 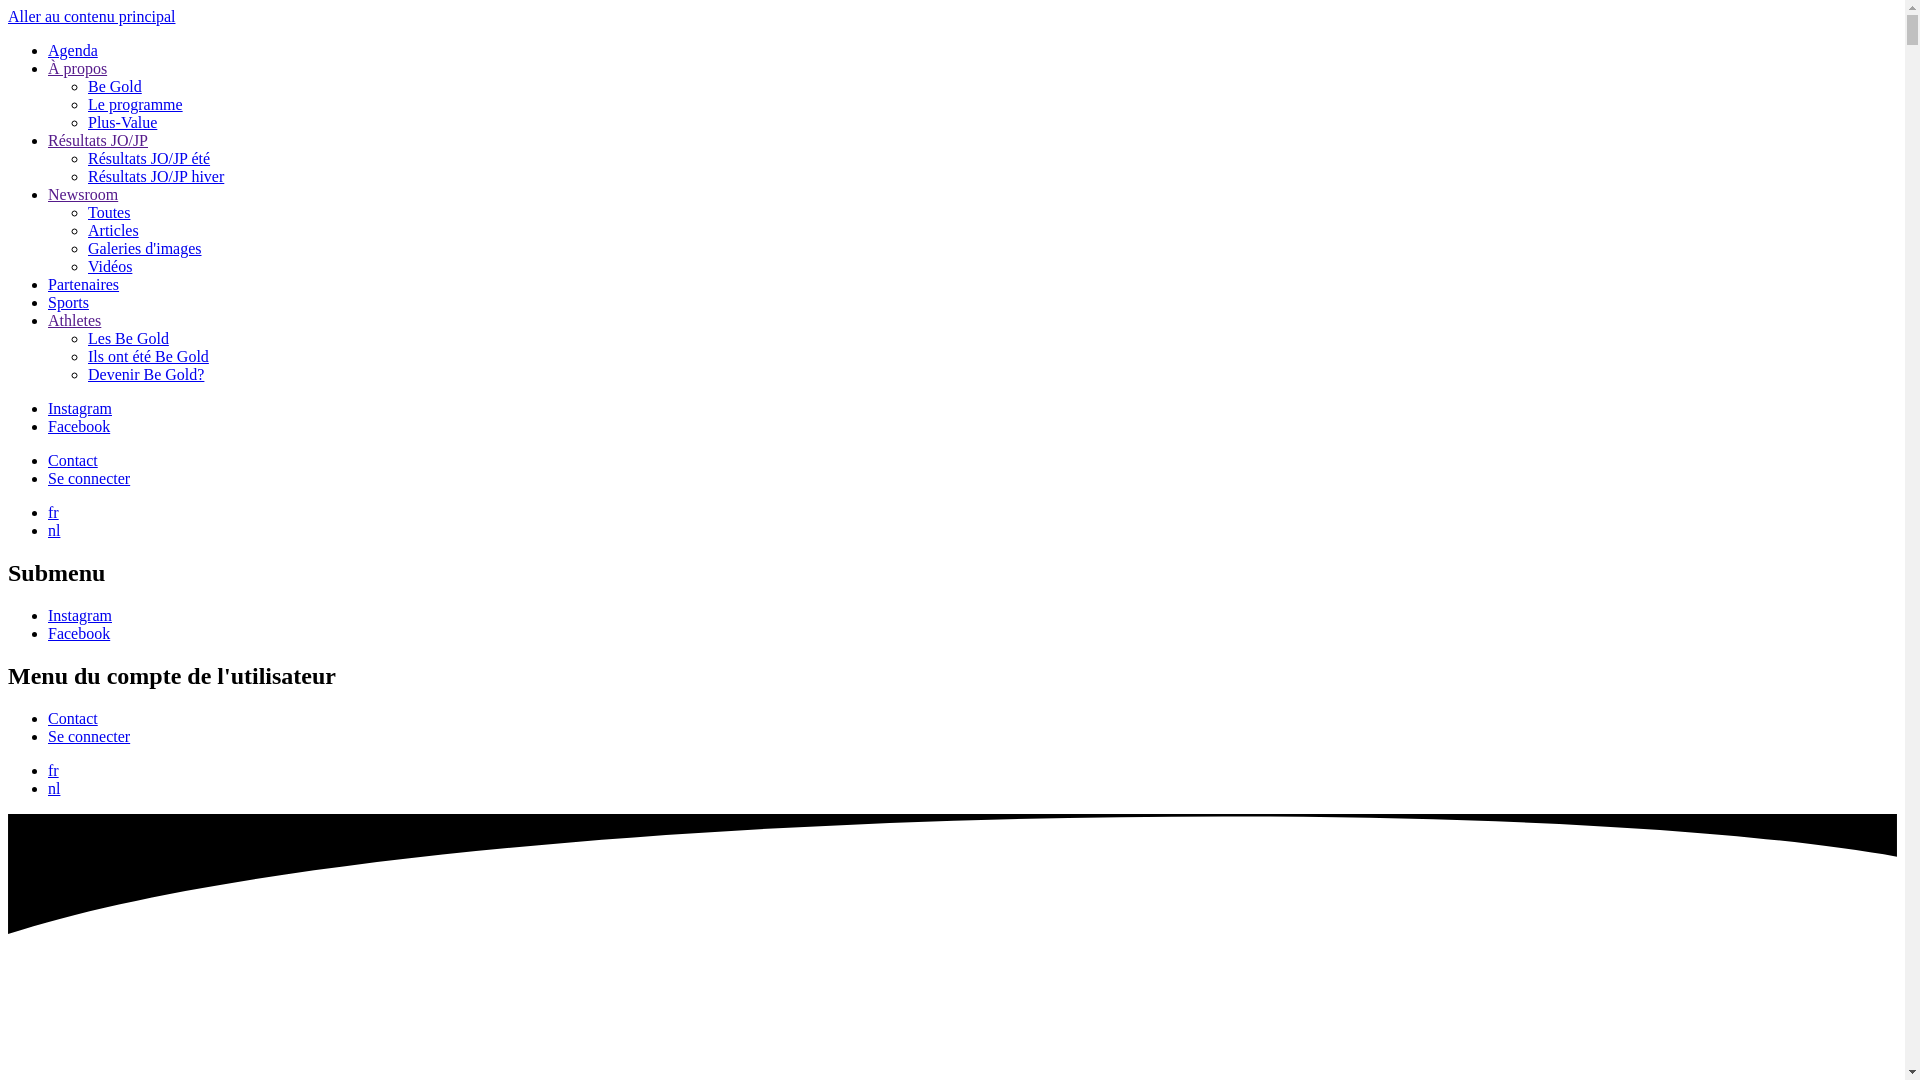 I want to click on Les Be Gold, so click(x=128, y=338).